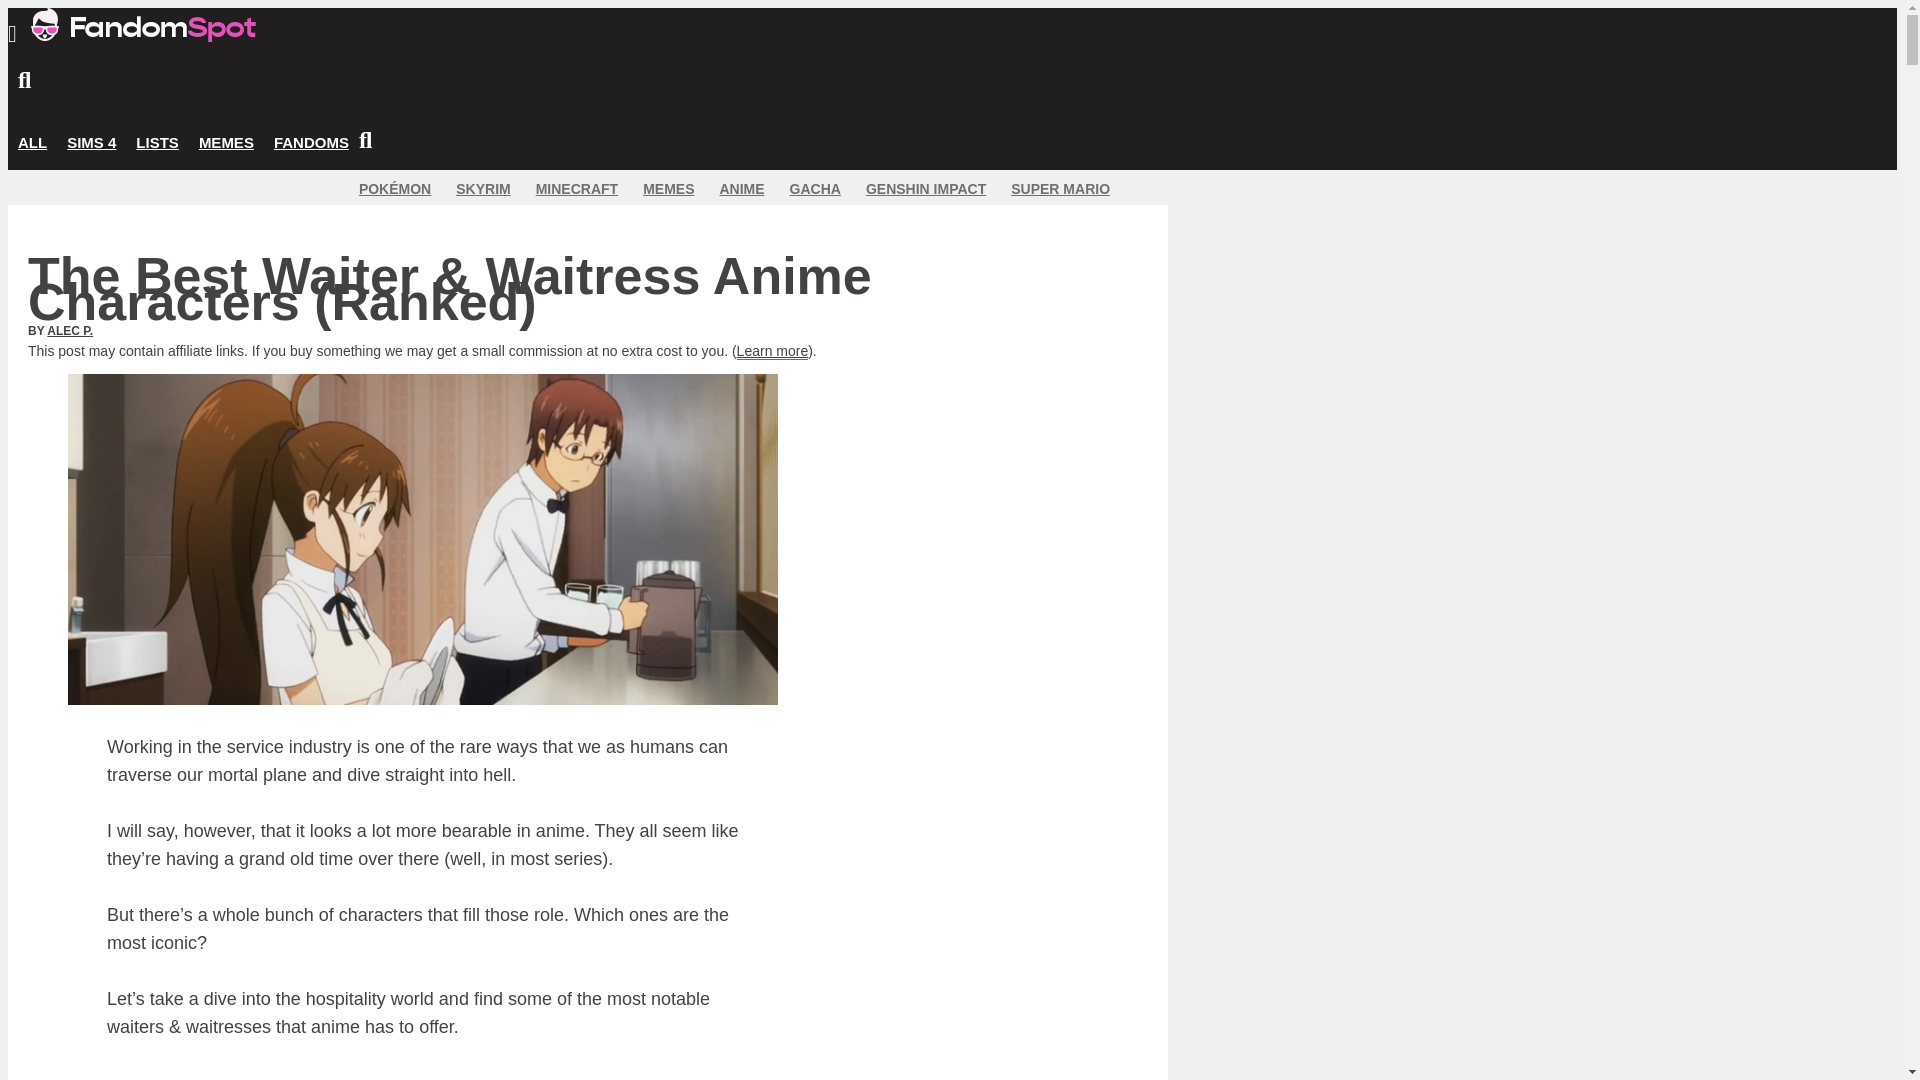  I want to click on SUPER MARIO, so click(1060, 188).